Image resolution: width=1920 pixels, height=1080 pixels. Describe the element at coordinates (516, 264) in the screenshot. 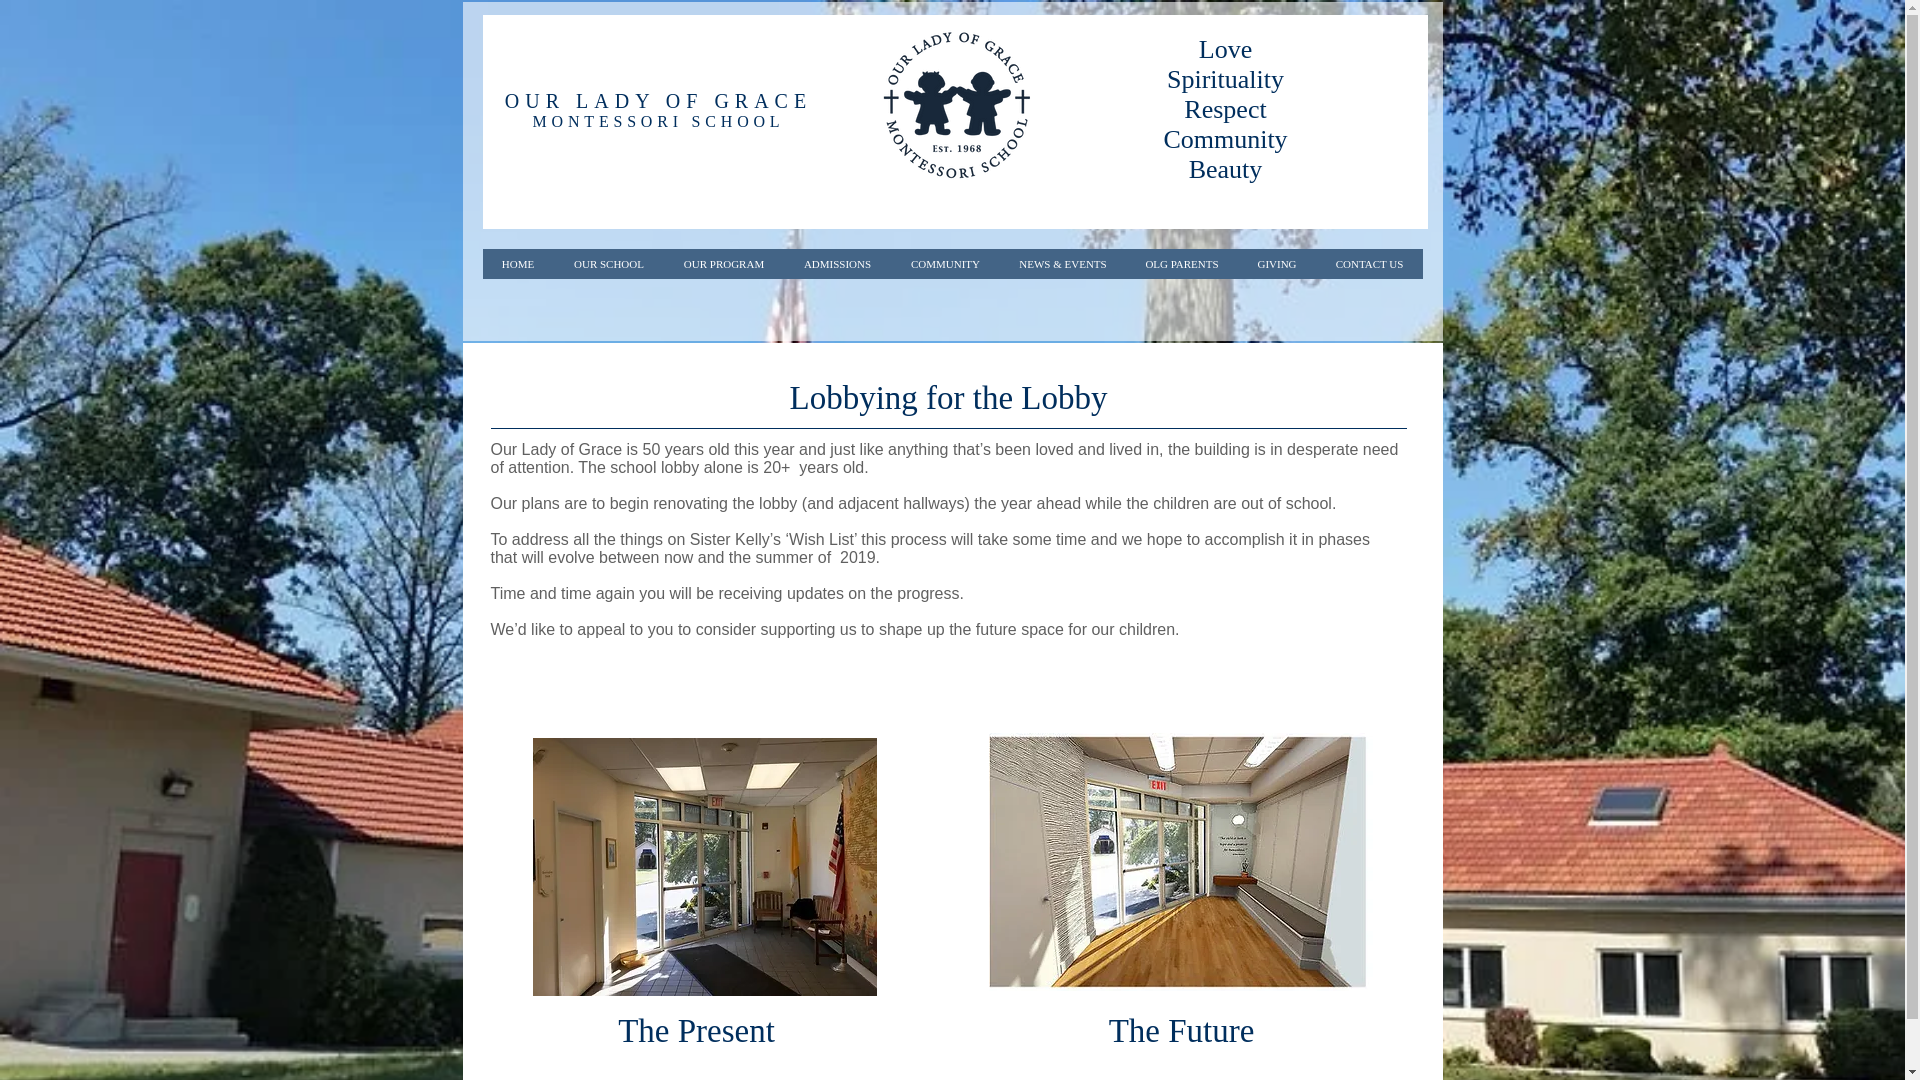

I see `HOME` at that location.